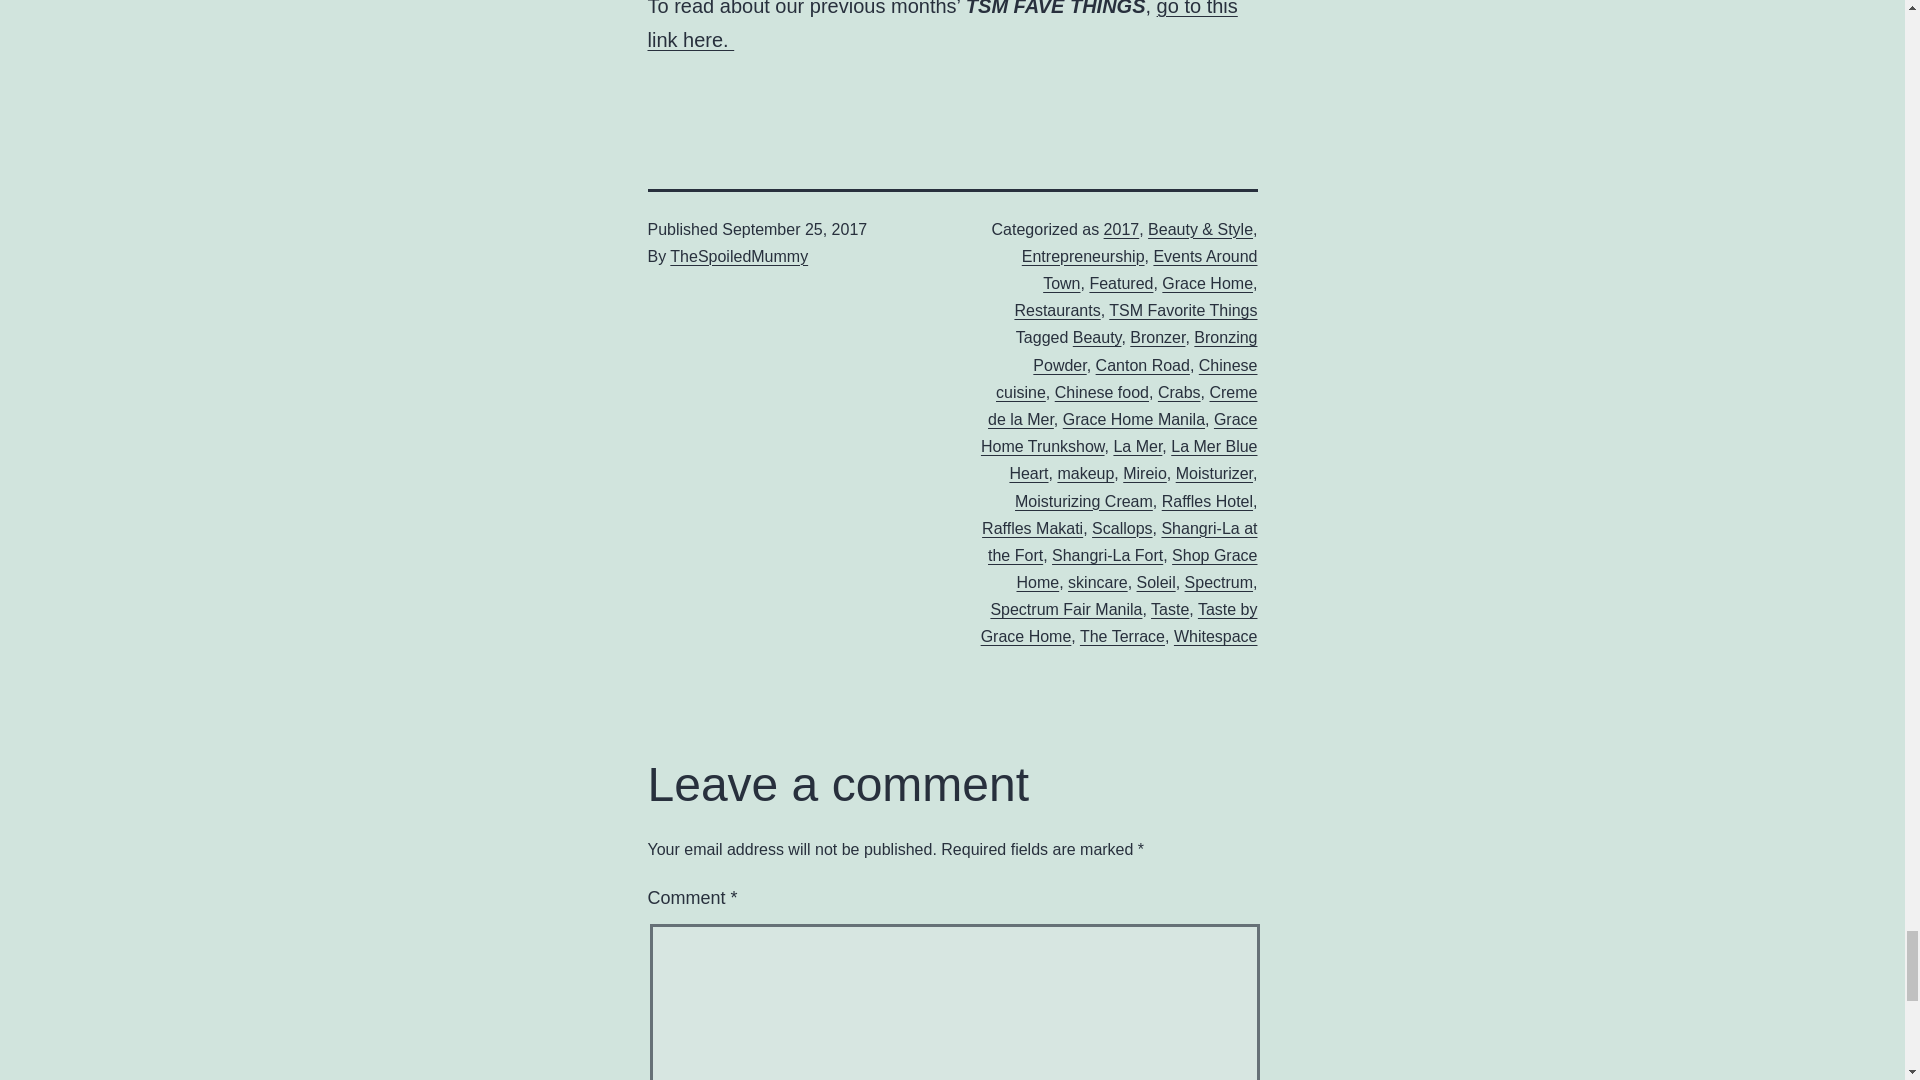 This screenshot has width=1920, height=1080. Describe the element at coordinates (1056, 310) in the screenshot. I see `Restaurants` at that location.